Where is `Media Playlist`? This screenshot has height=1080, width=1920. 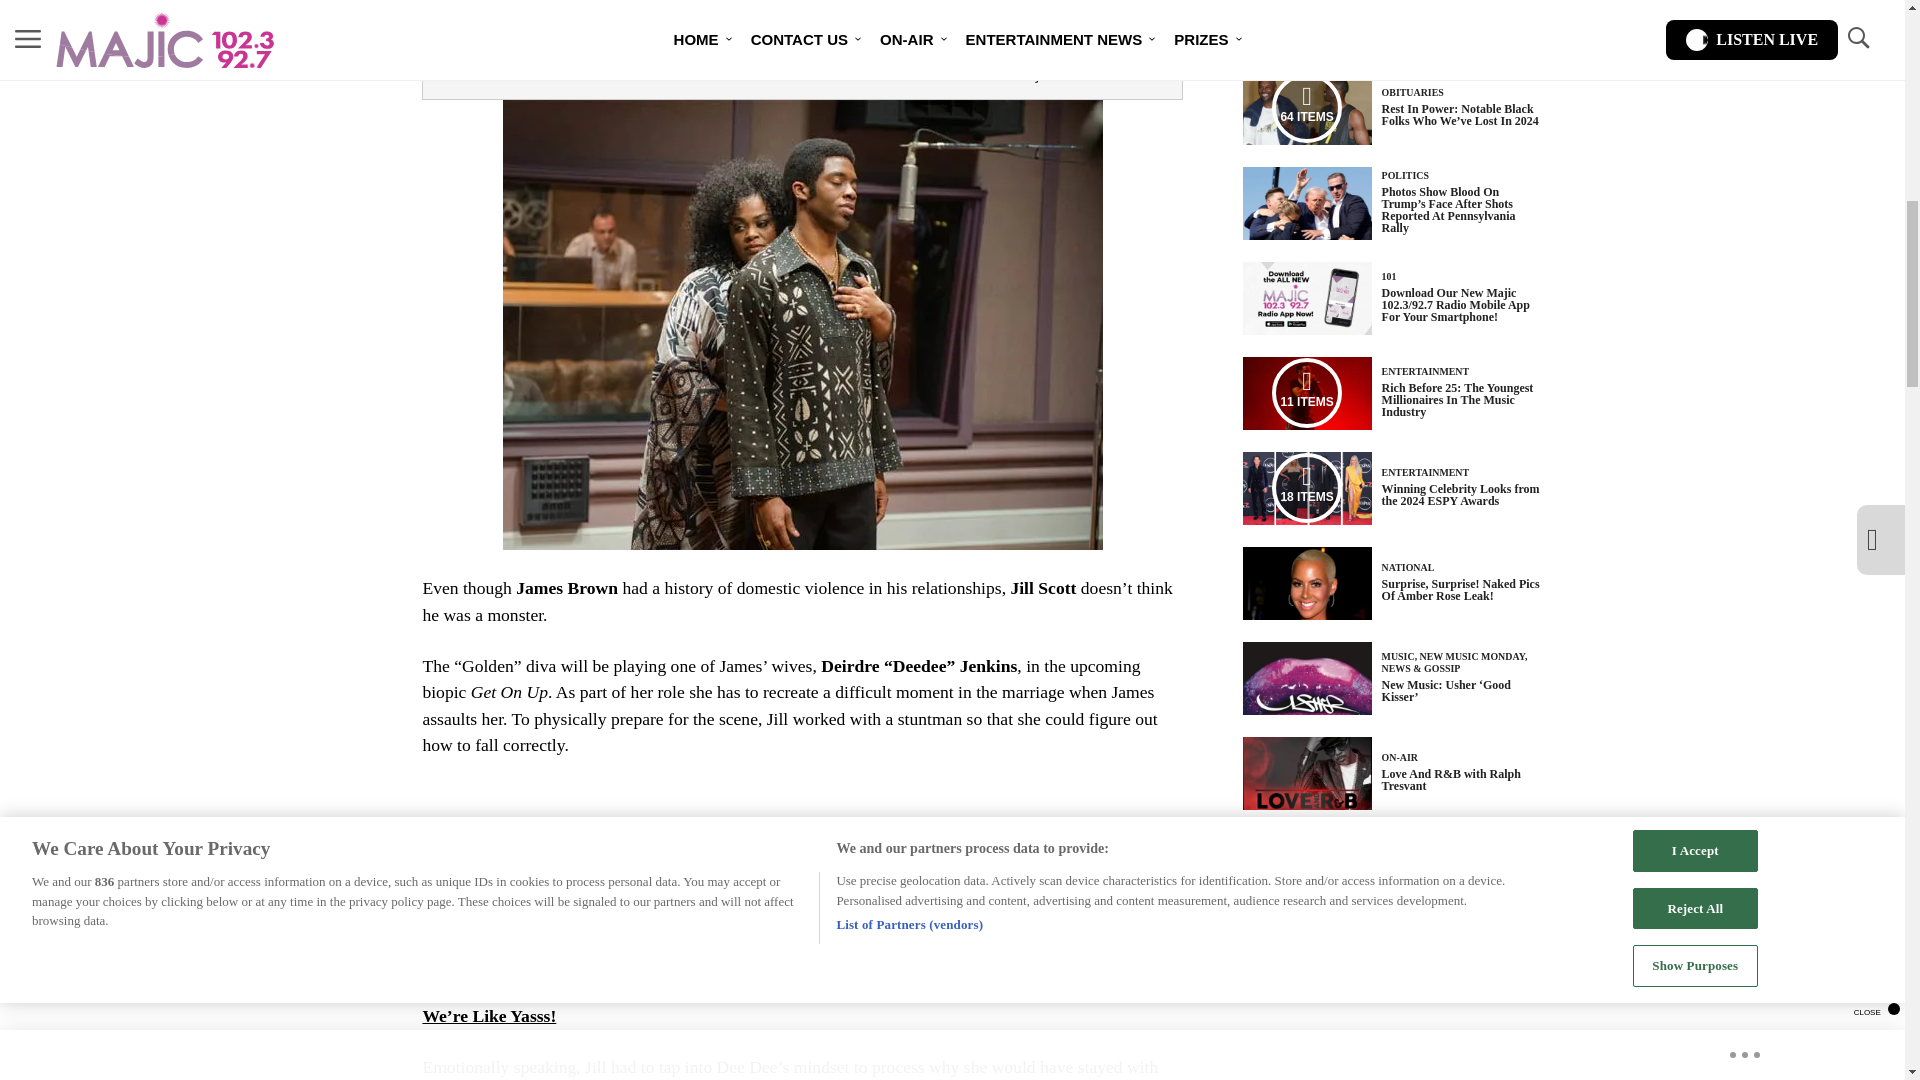 Media Playlist is located at coordinates (1306, 487).